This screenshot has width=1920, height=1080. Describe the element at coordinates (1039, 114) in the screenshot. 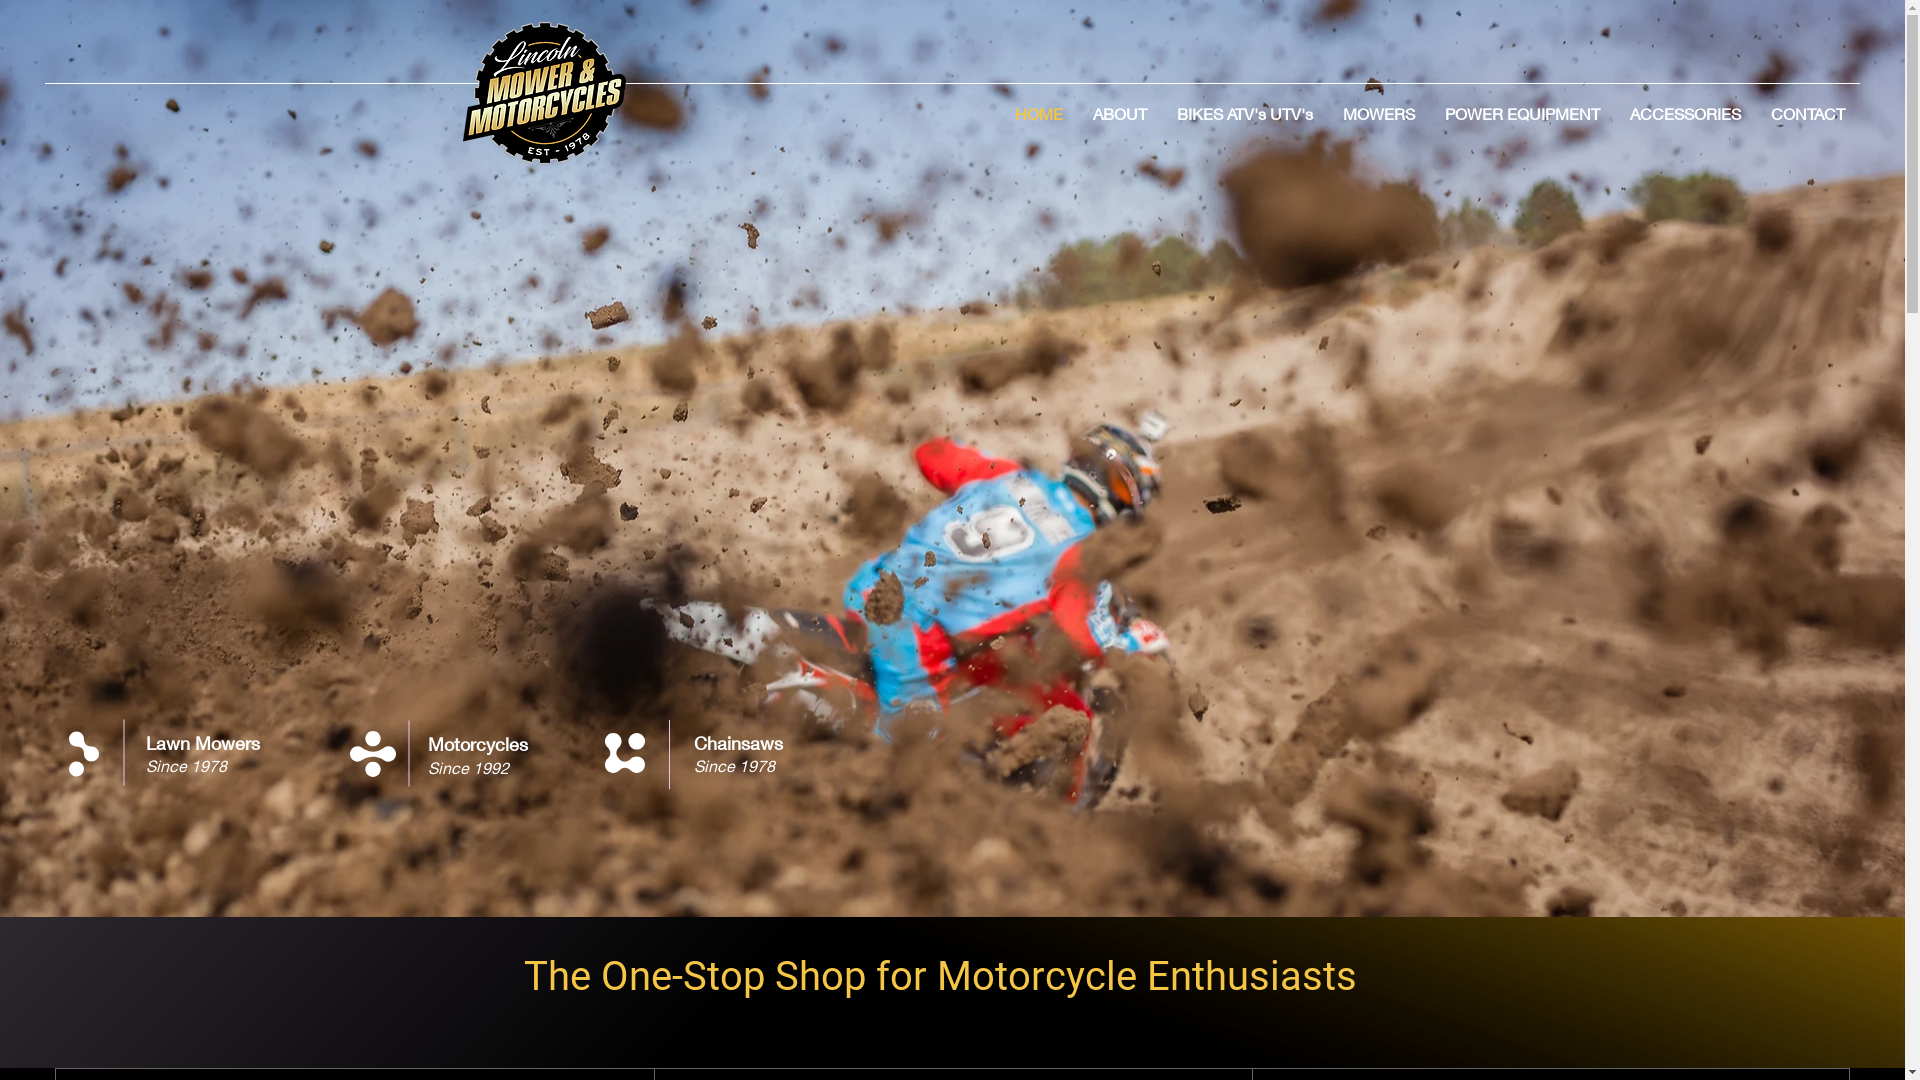

I see `HOME` at that location.